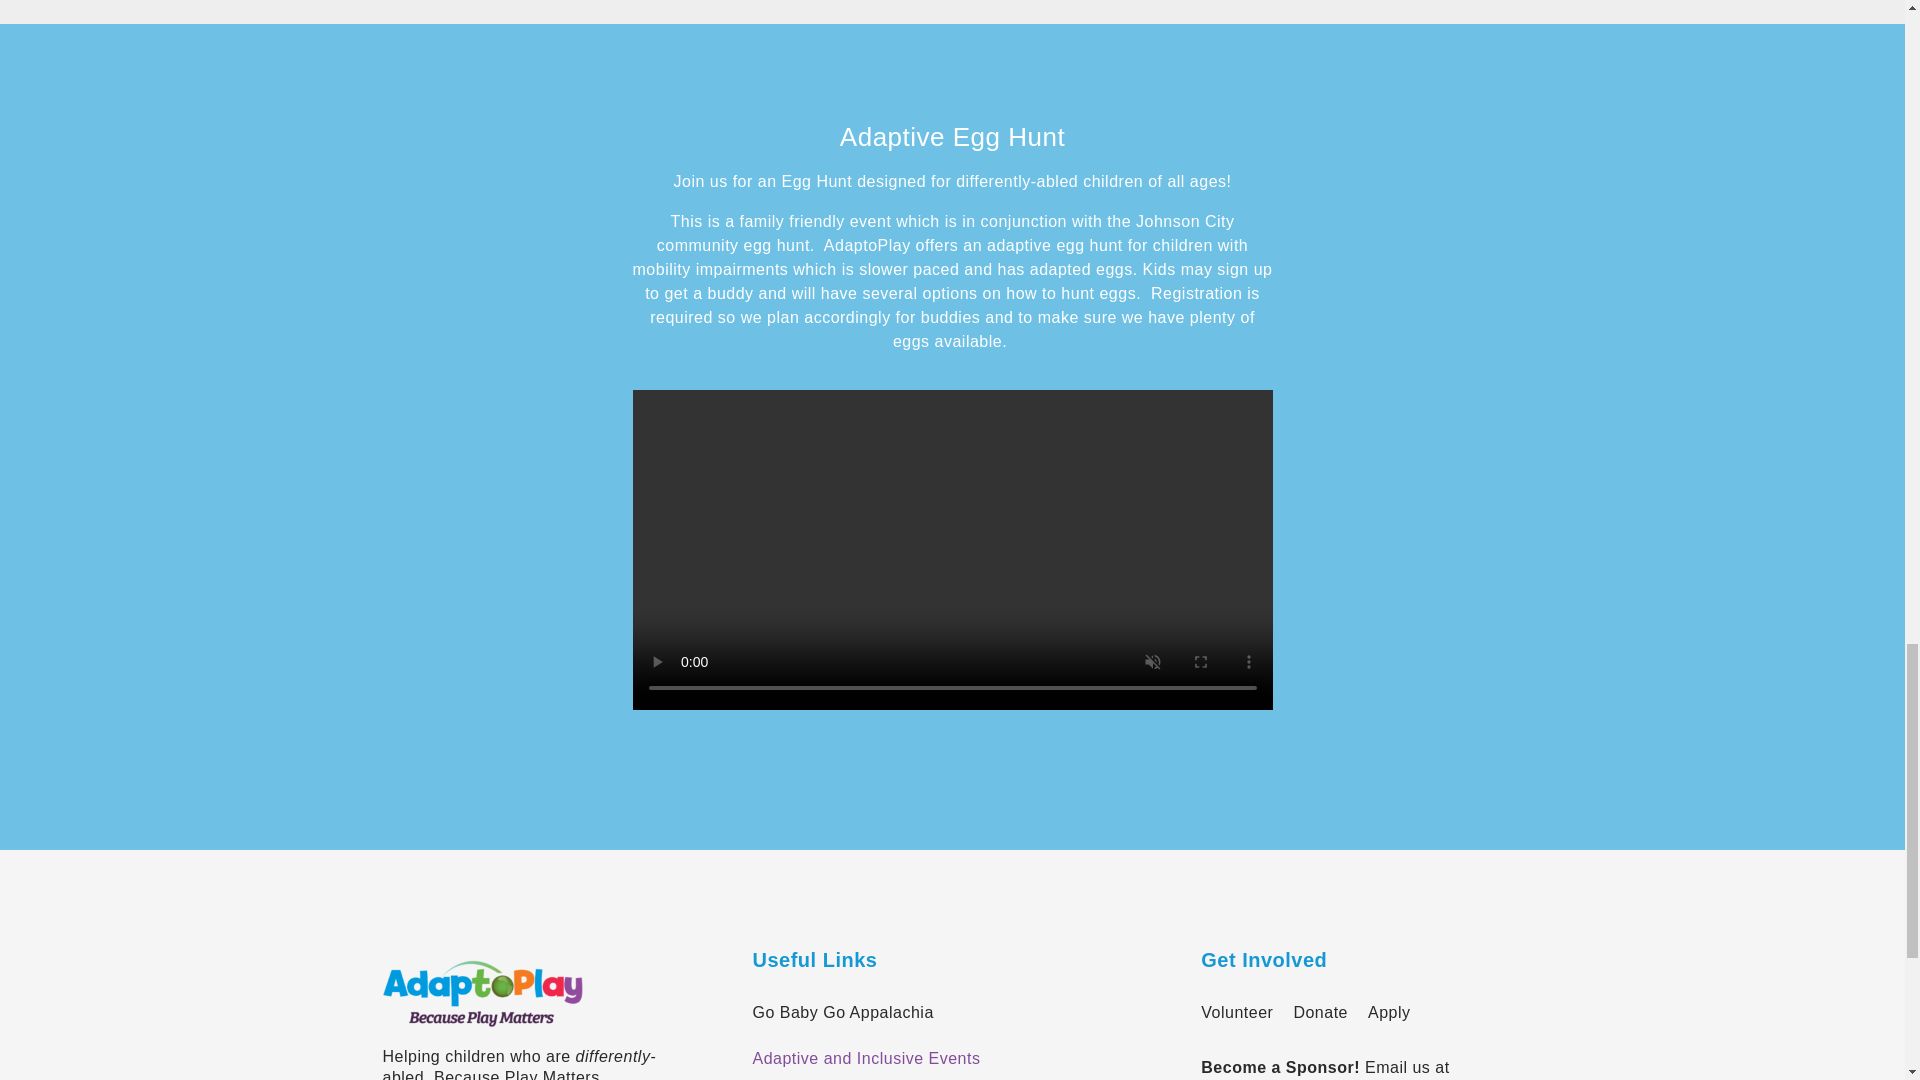 The width and height of the screenshot is (1920, 1080). What do you see at coordinates (1236, 1012) in the screenshot?
I see `Volunteer` at bounding box center [1236, 1012].